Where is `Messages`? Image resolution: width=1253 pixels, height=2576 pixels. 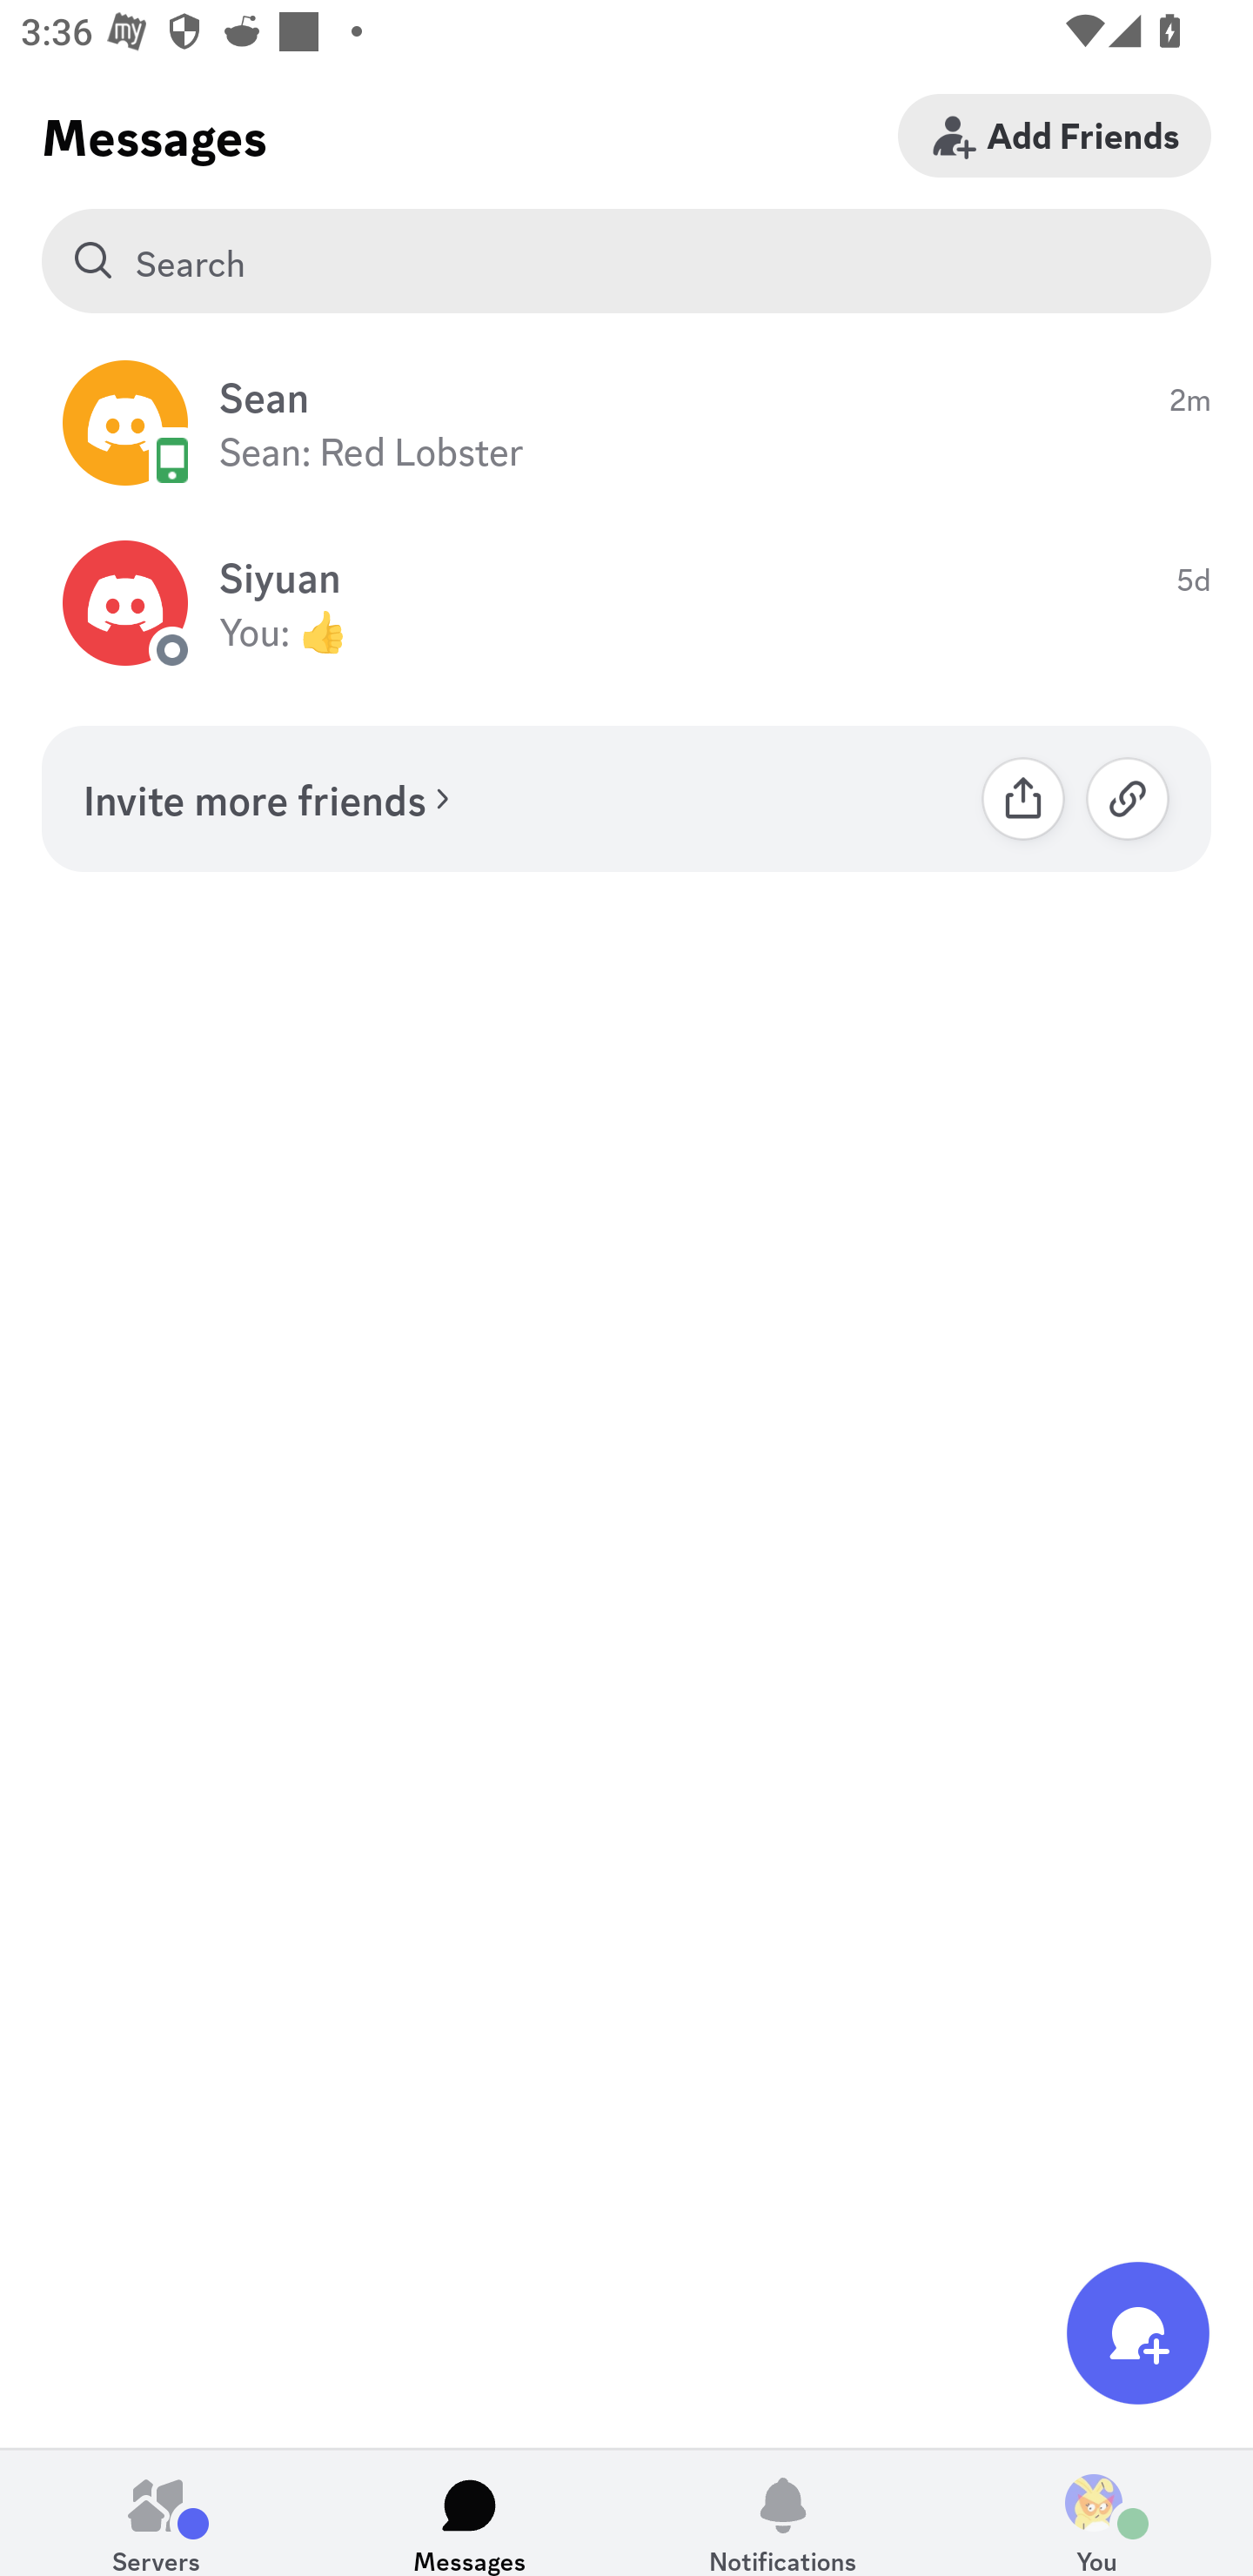 Messages is located at coordinates (470, 2512).